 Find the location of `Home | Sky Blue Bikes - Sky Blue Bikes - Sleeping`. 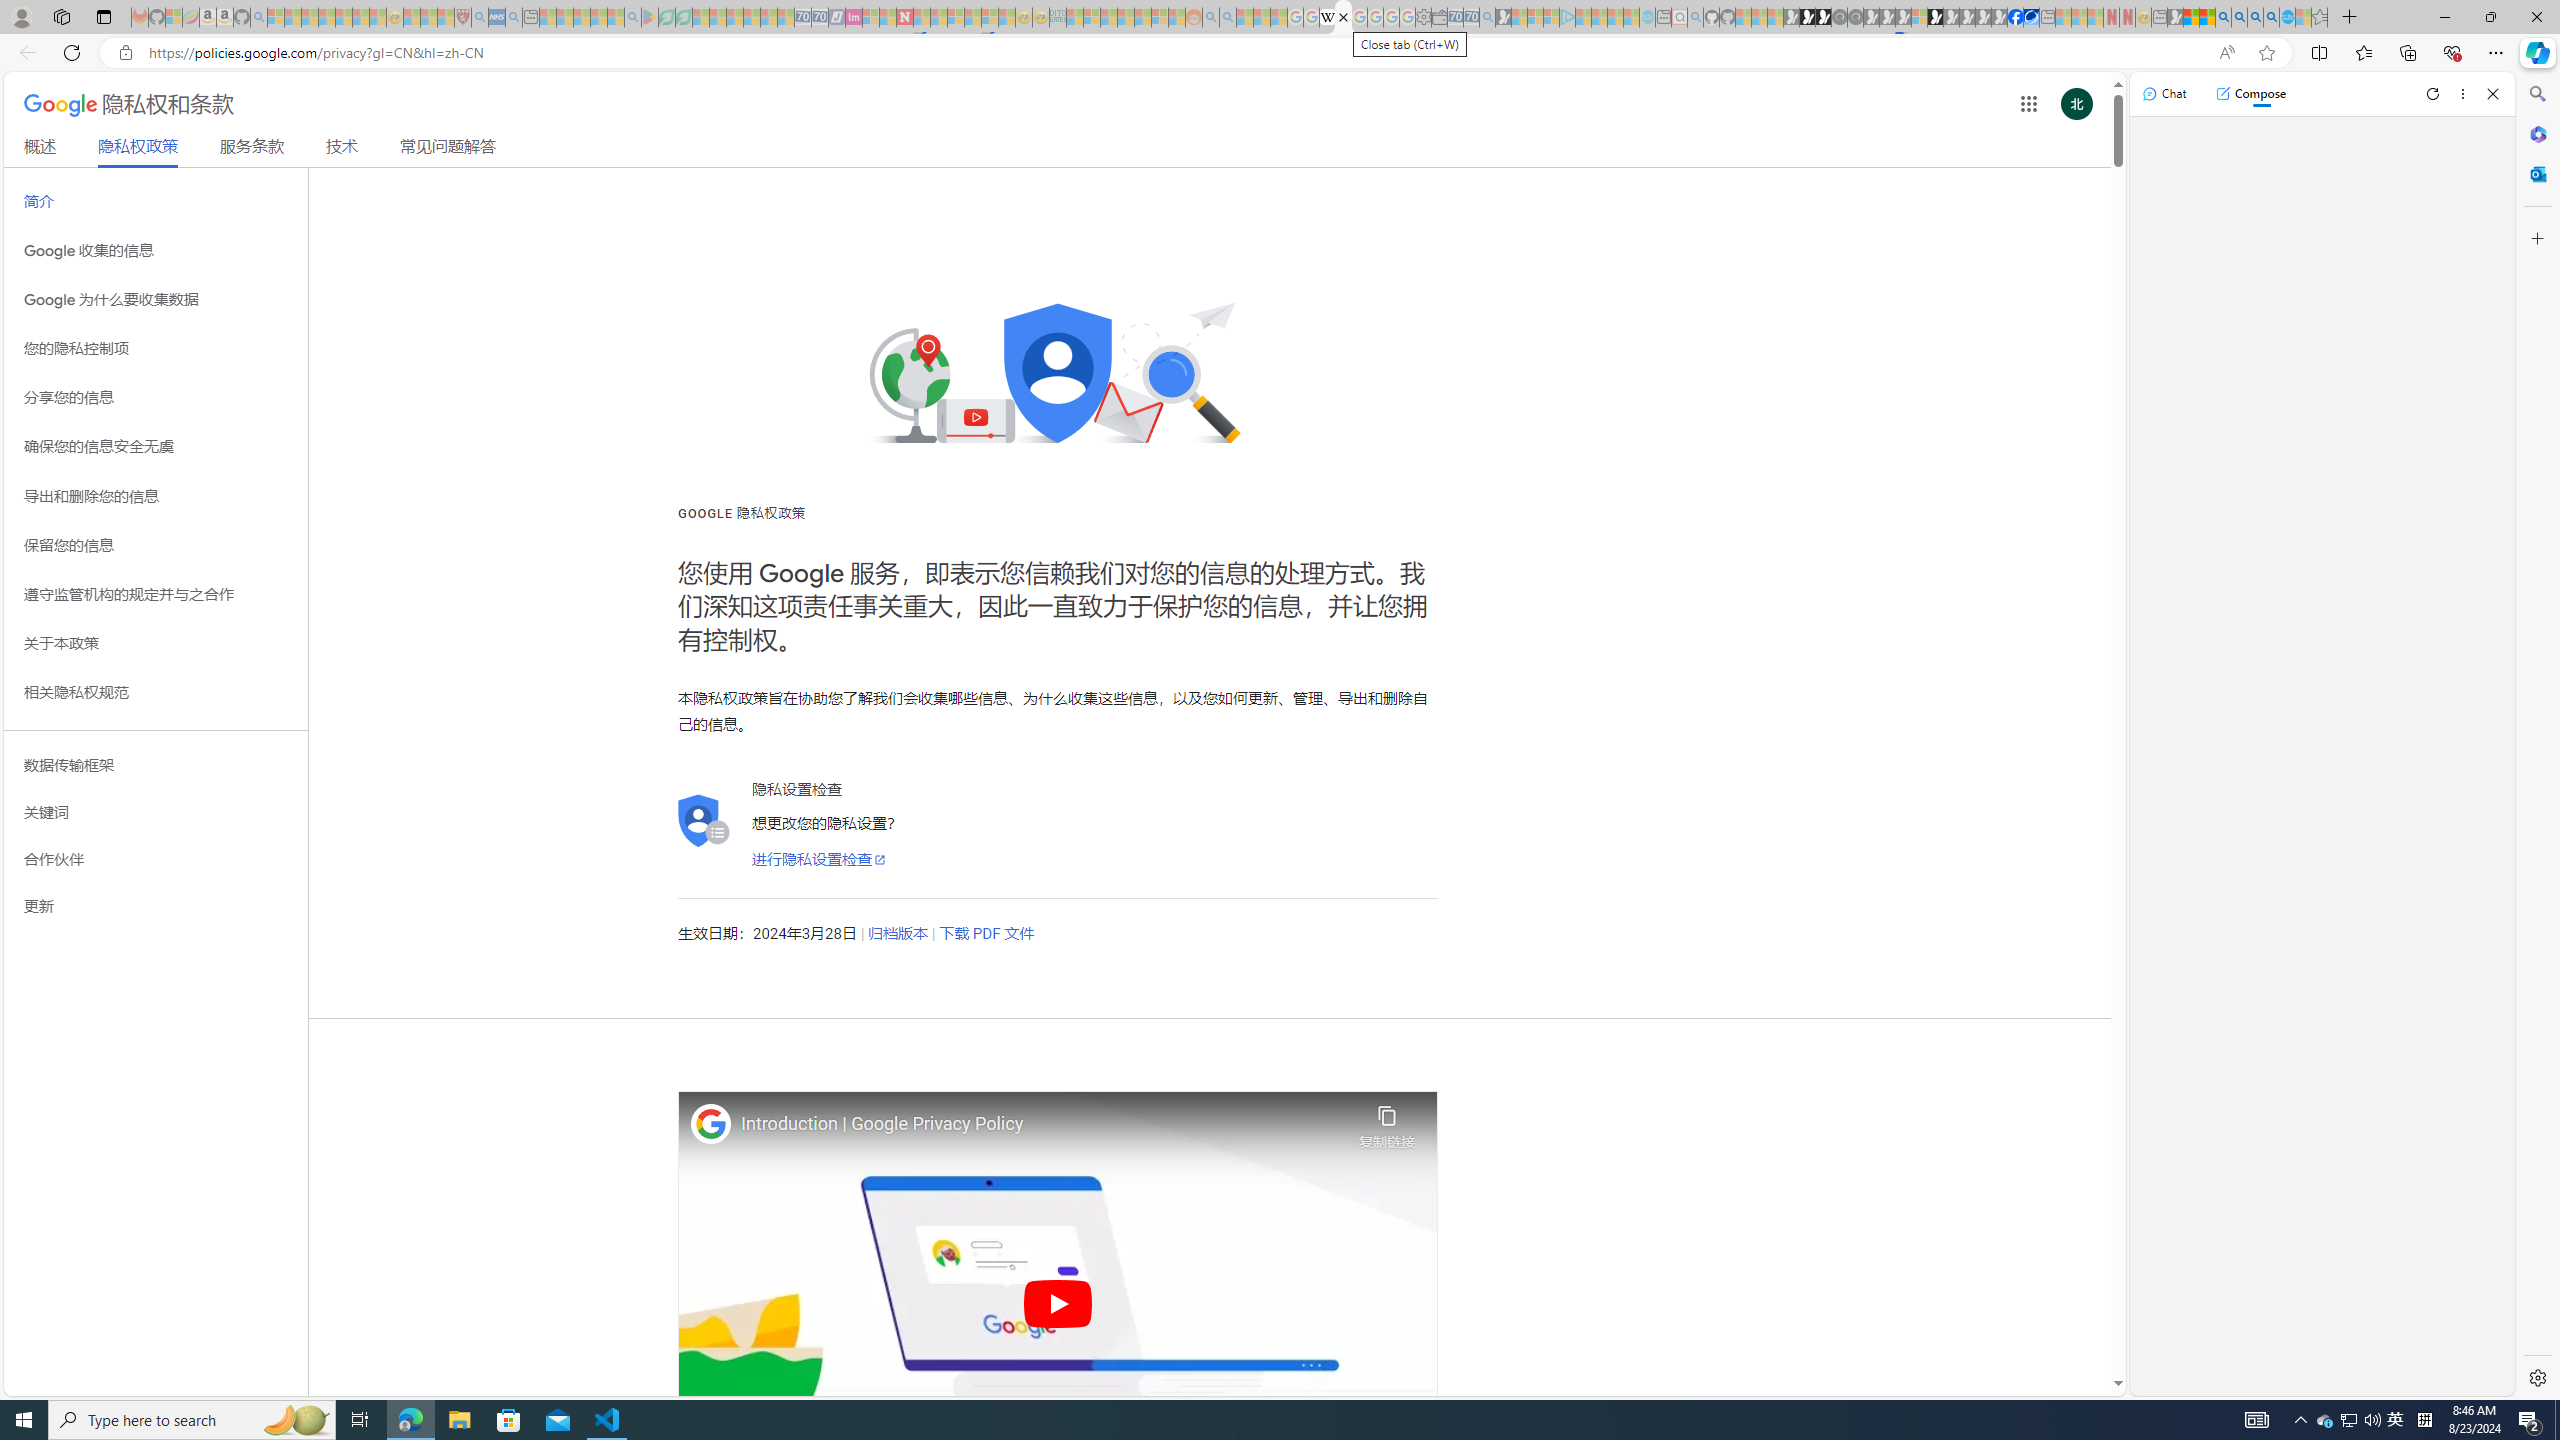

Home | Sky Blue Bikes - Sky Blue Bikes - Sleeping is located at coordinates (1647, 17).